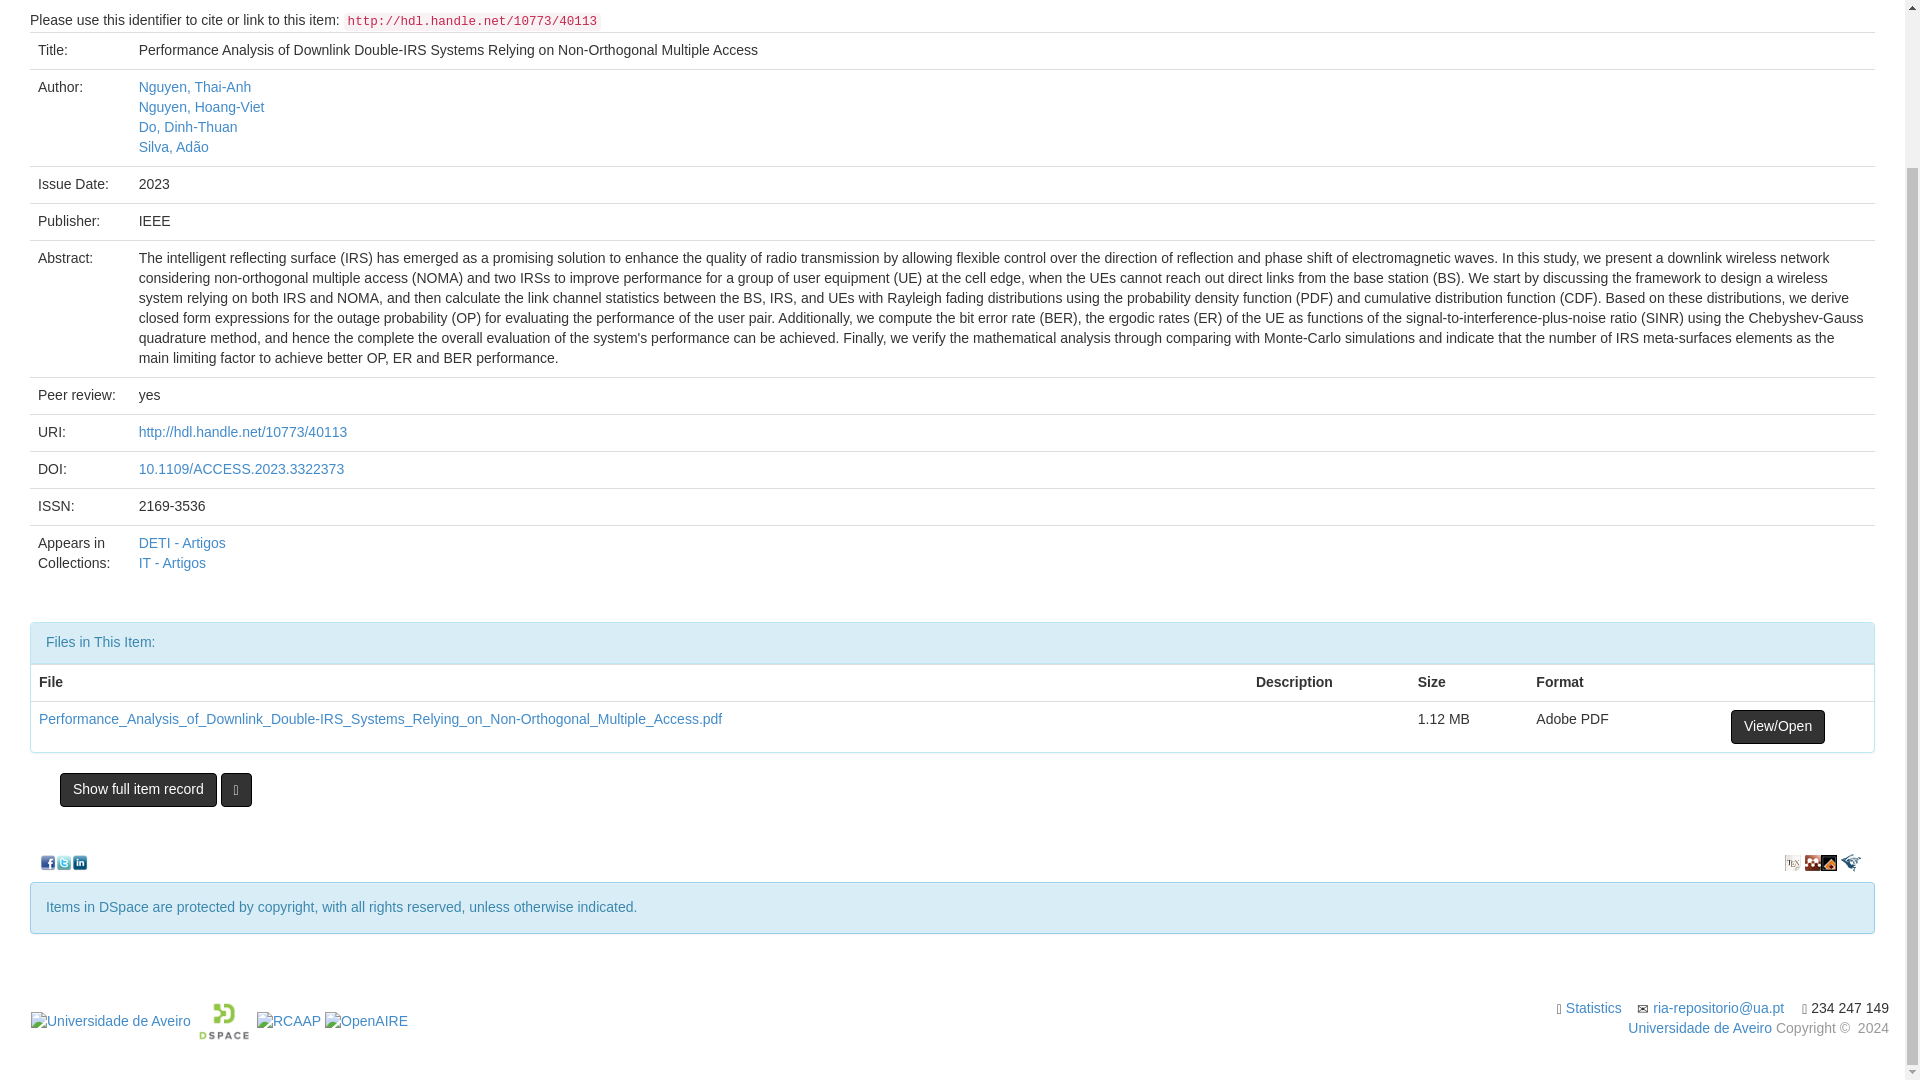 This screenshot has width=1920, height=1080. What do you see at coordinates (64, 862) in the screenshot?
I see `Partilhe no Twitter` at bounding box center [64, 862].